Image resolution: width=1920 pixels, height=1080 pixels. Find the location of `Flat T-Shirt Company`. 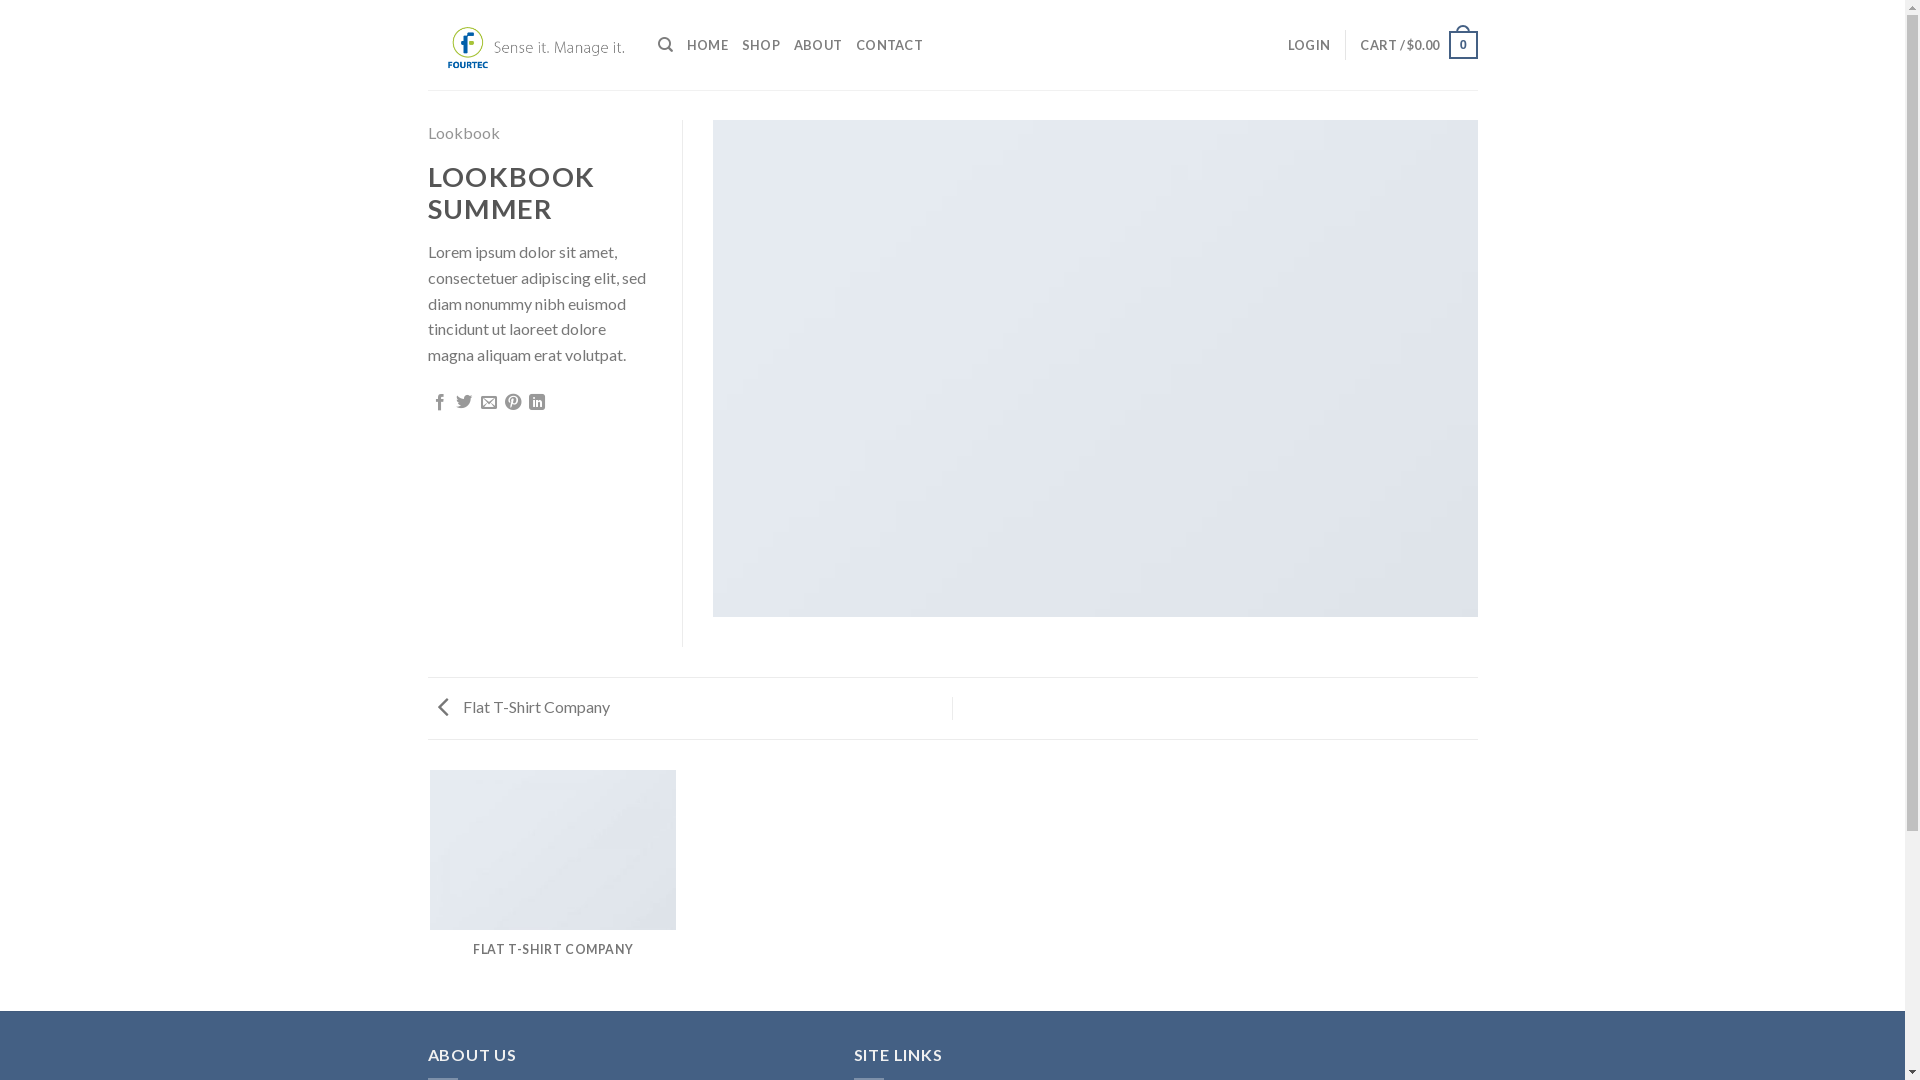

Flat T-Shirt Company is located at coordinates (519, 706).